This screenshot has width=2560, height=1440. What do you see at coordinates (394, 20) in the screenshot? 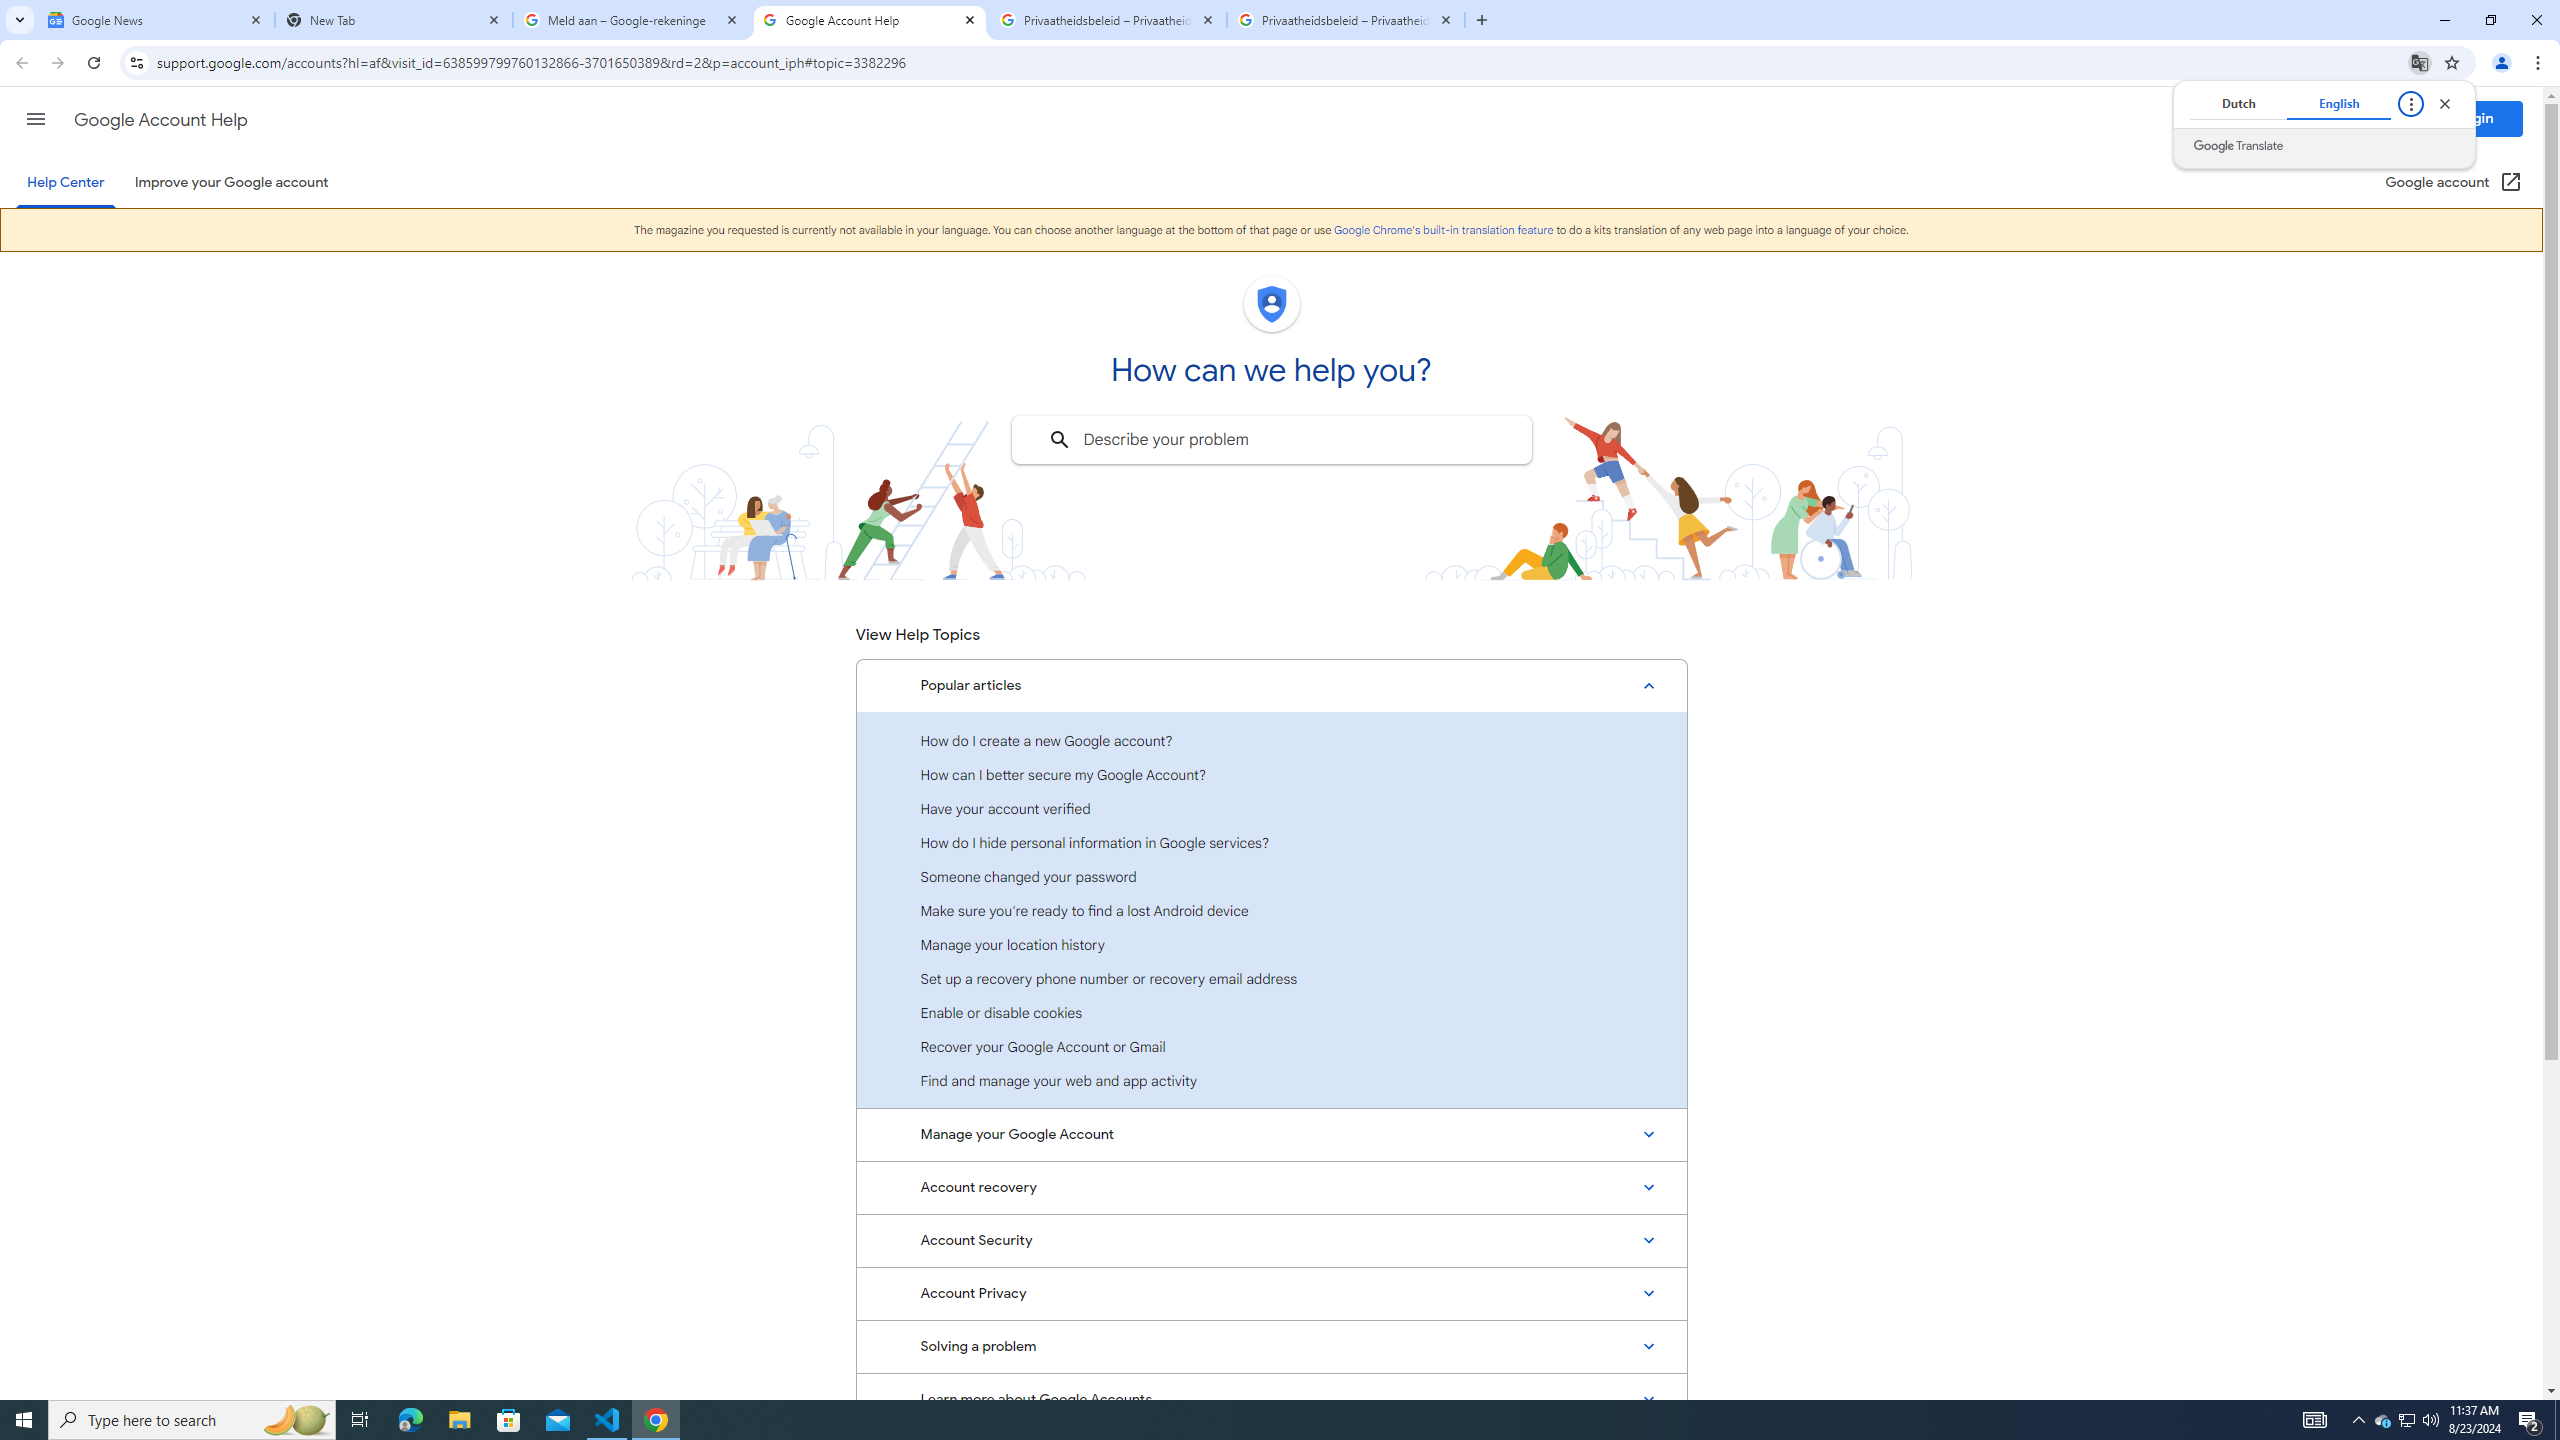
I see `New Tab` at bounding box center [394, 20].